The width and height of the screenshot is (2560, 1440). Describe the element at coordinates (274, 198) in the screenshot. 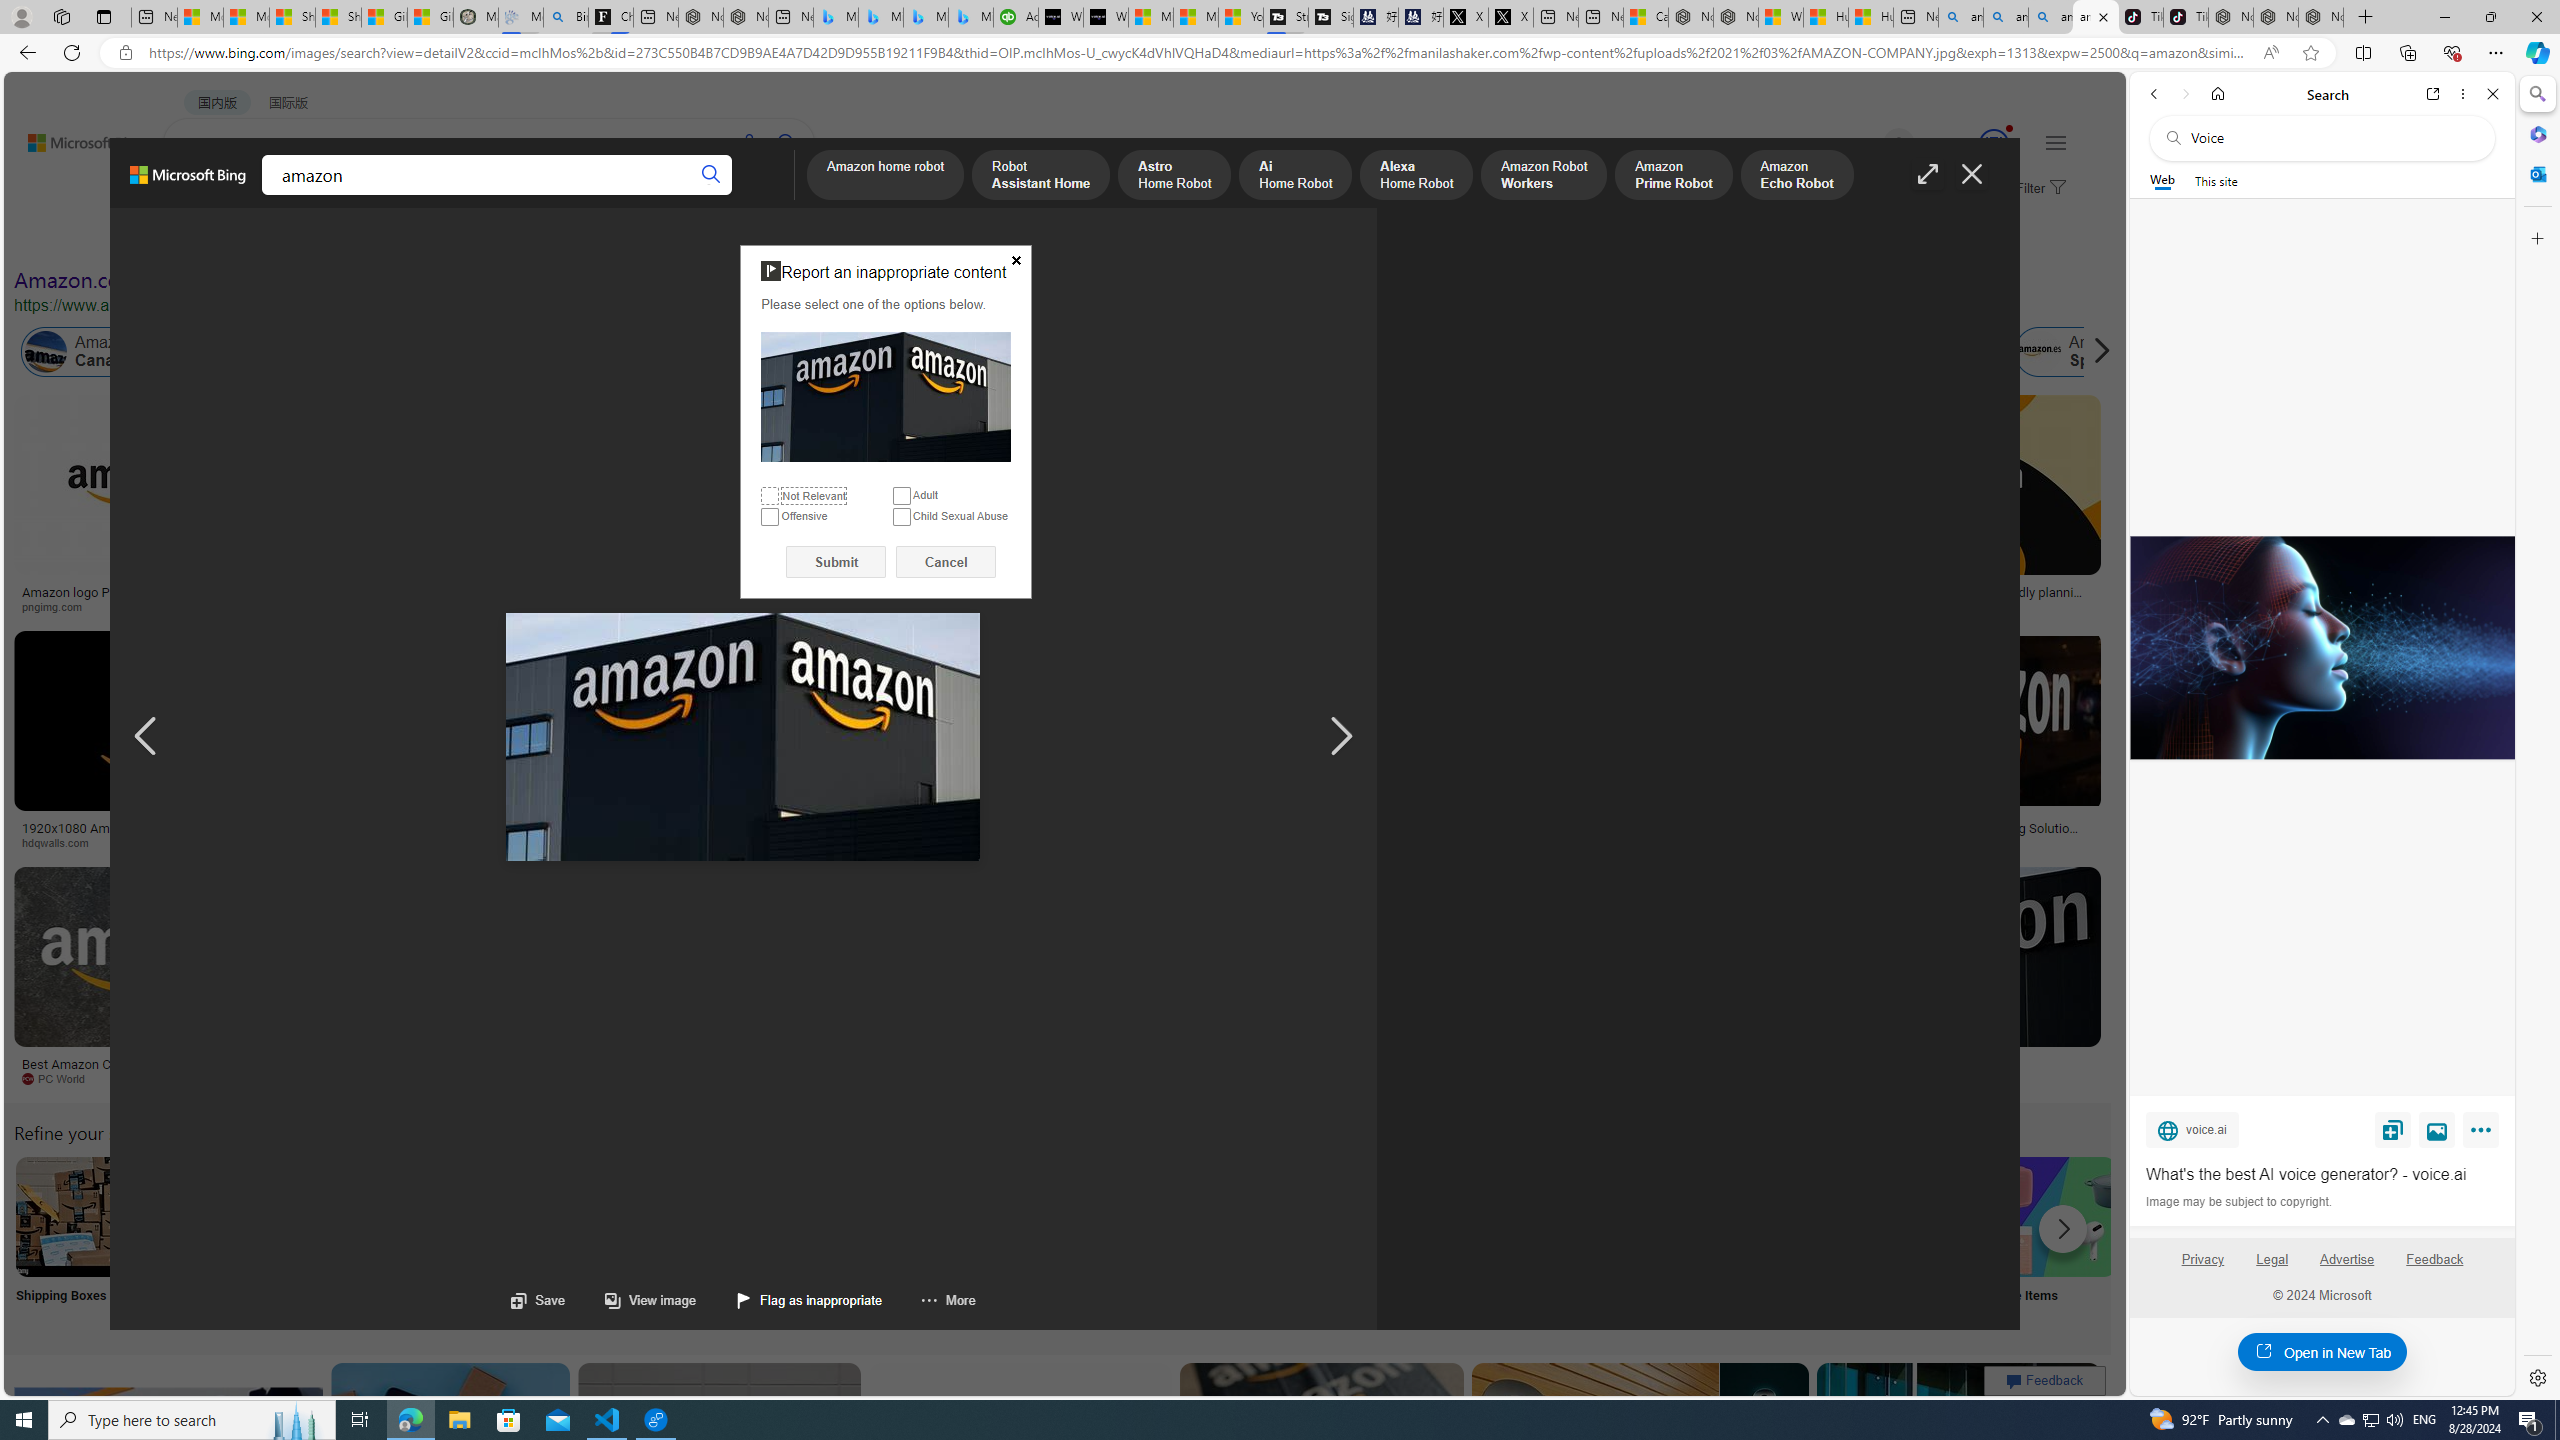

I see `IMAGES` at that location.